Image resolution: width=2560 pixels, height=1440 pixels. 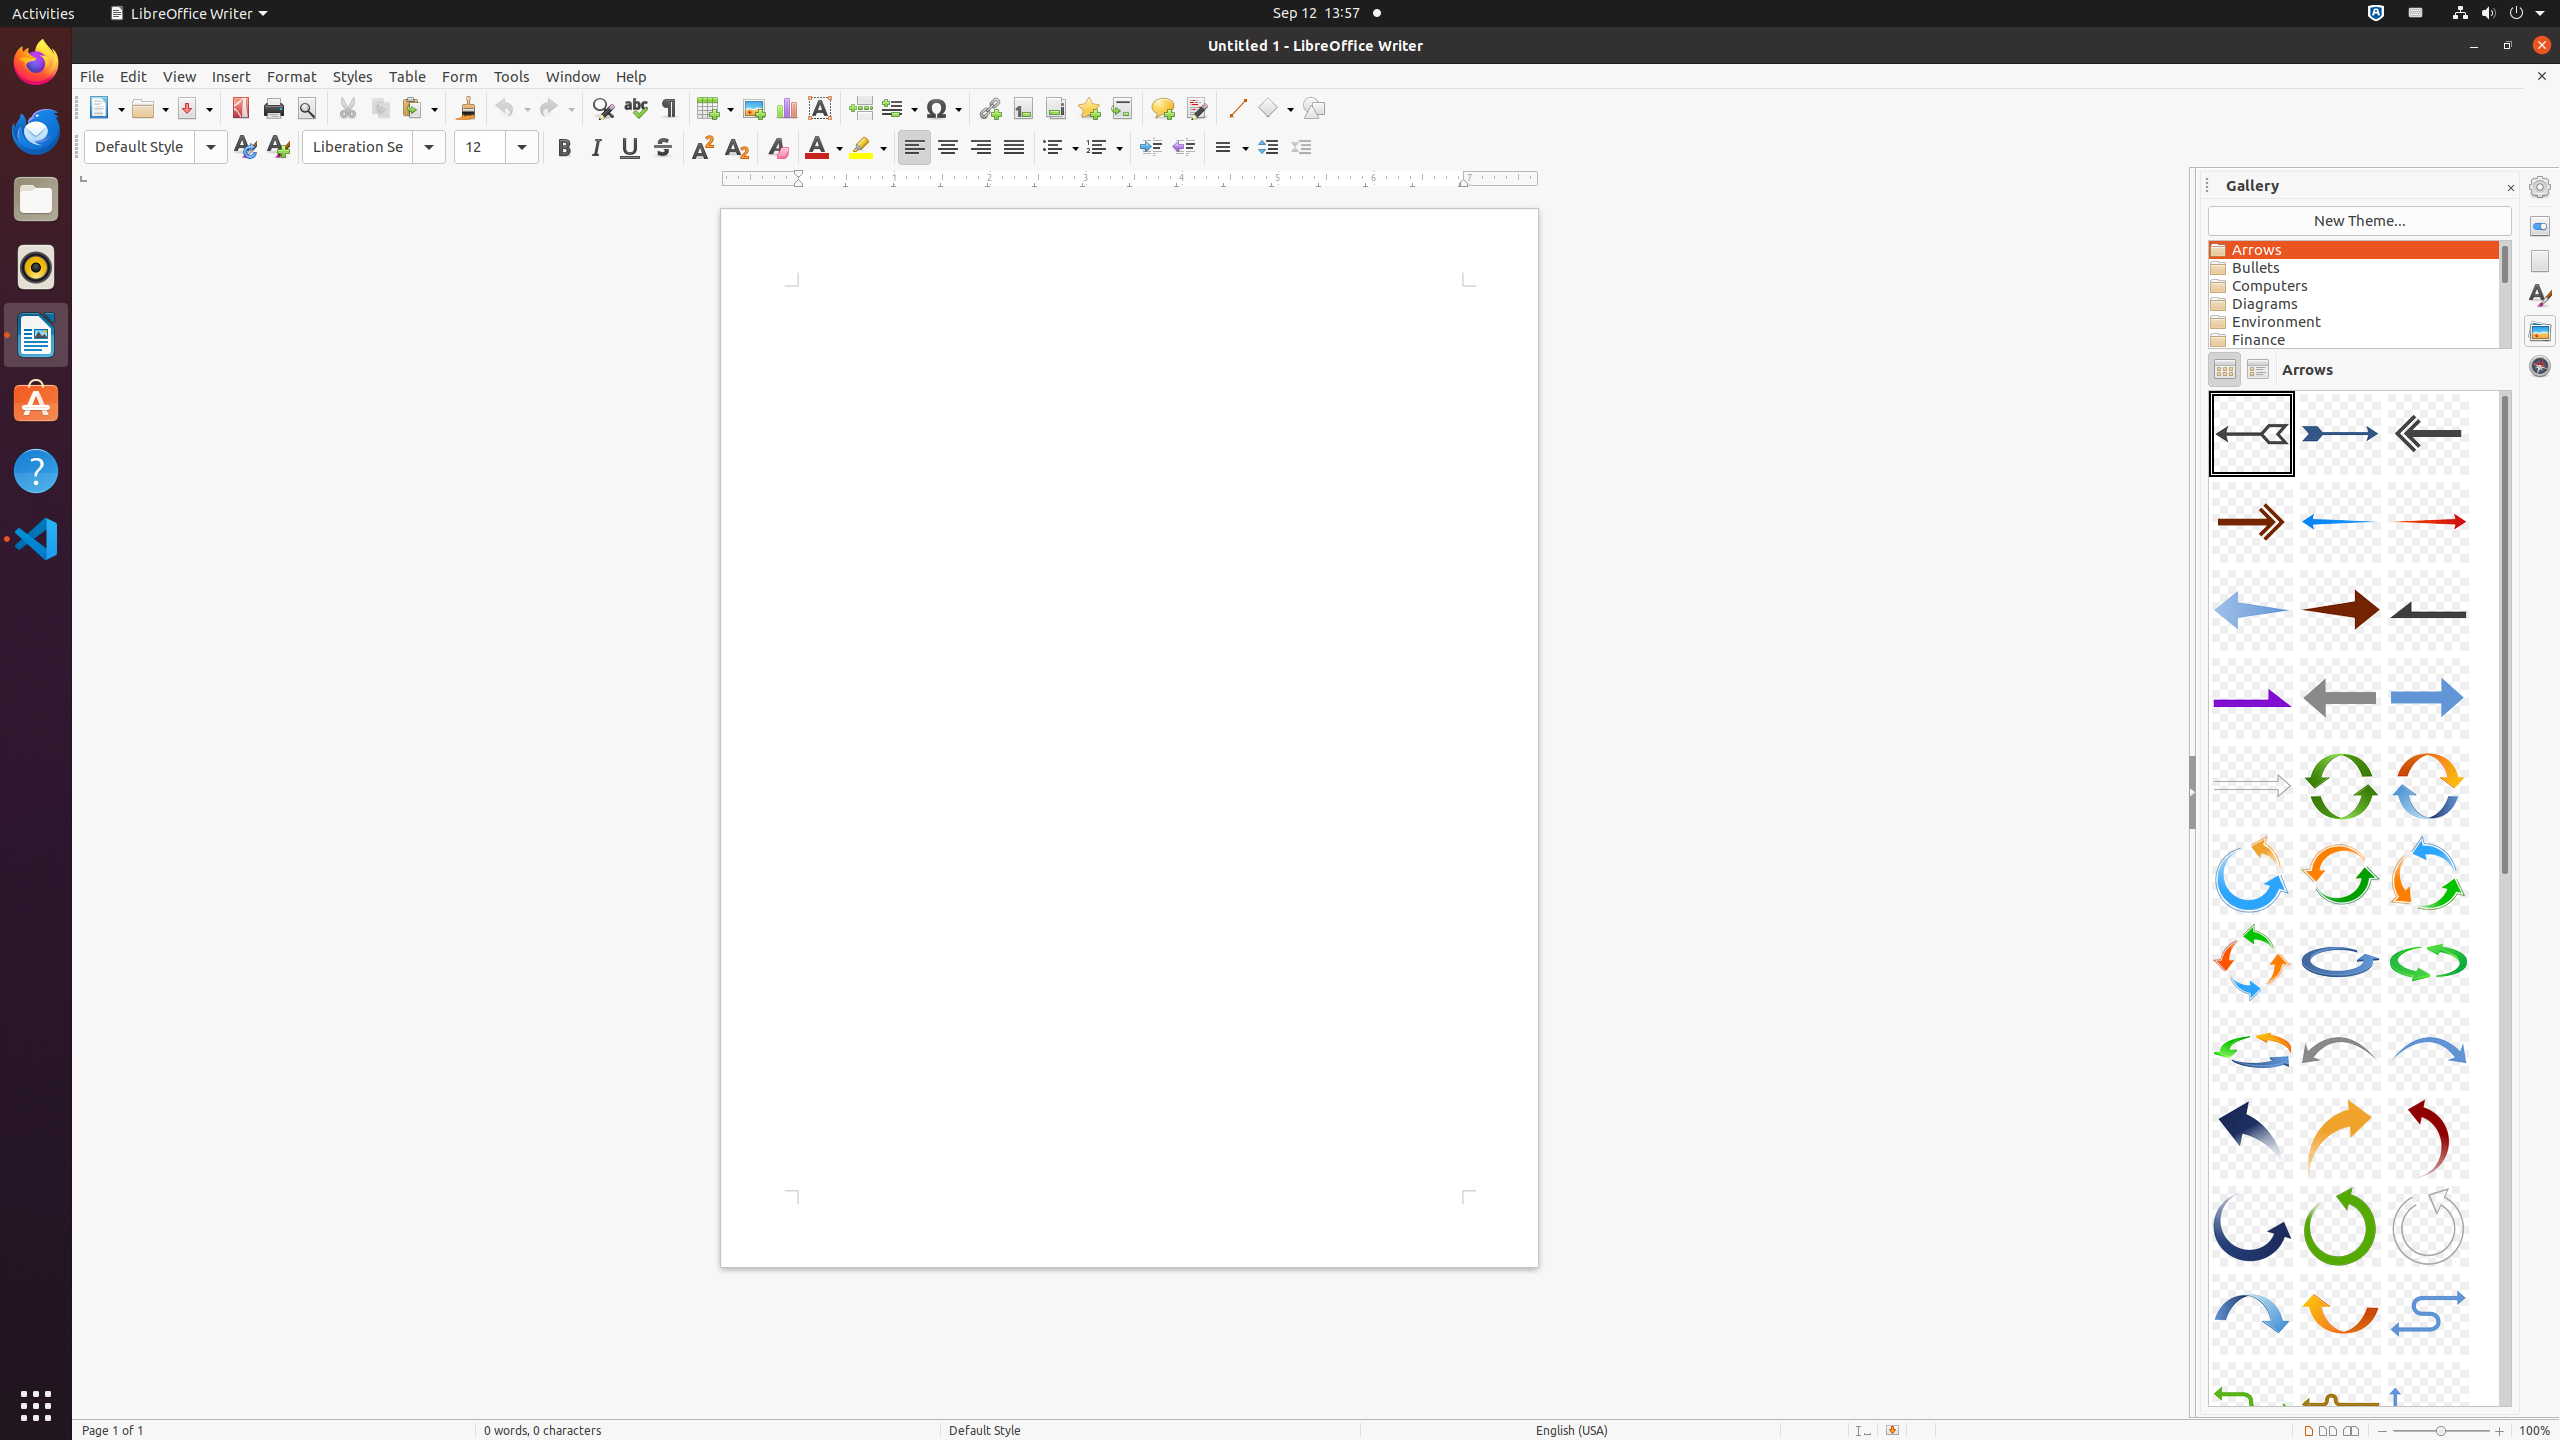 What do you see at coordinates (2354, 250) in the screenshot?
I see `Arrows` at bounding box center [2354, 250].